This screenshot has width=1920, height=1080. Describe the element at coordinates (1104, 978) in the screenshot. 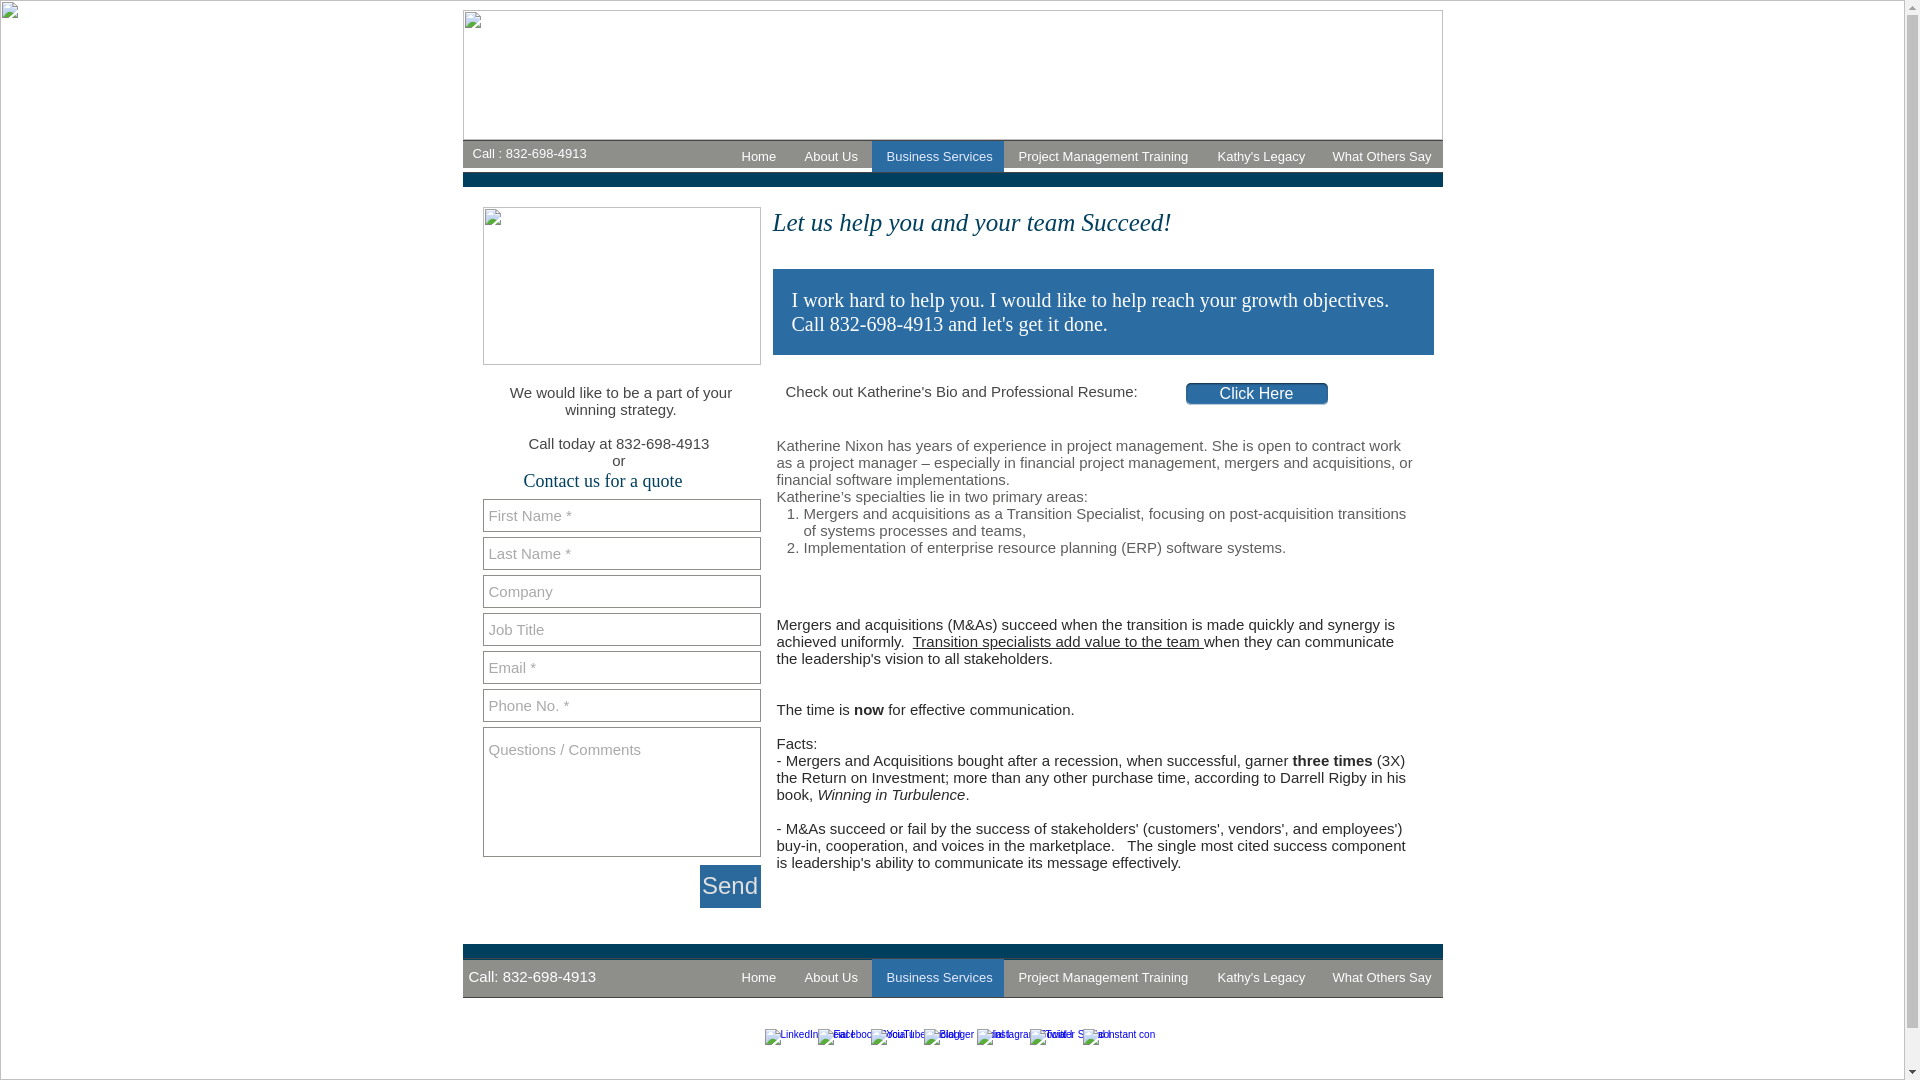

I see `Project Management Training` at that location.